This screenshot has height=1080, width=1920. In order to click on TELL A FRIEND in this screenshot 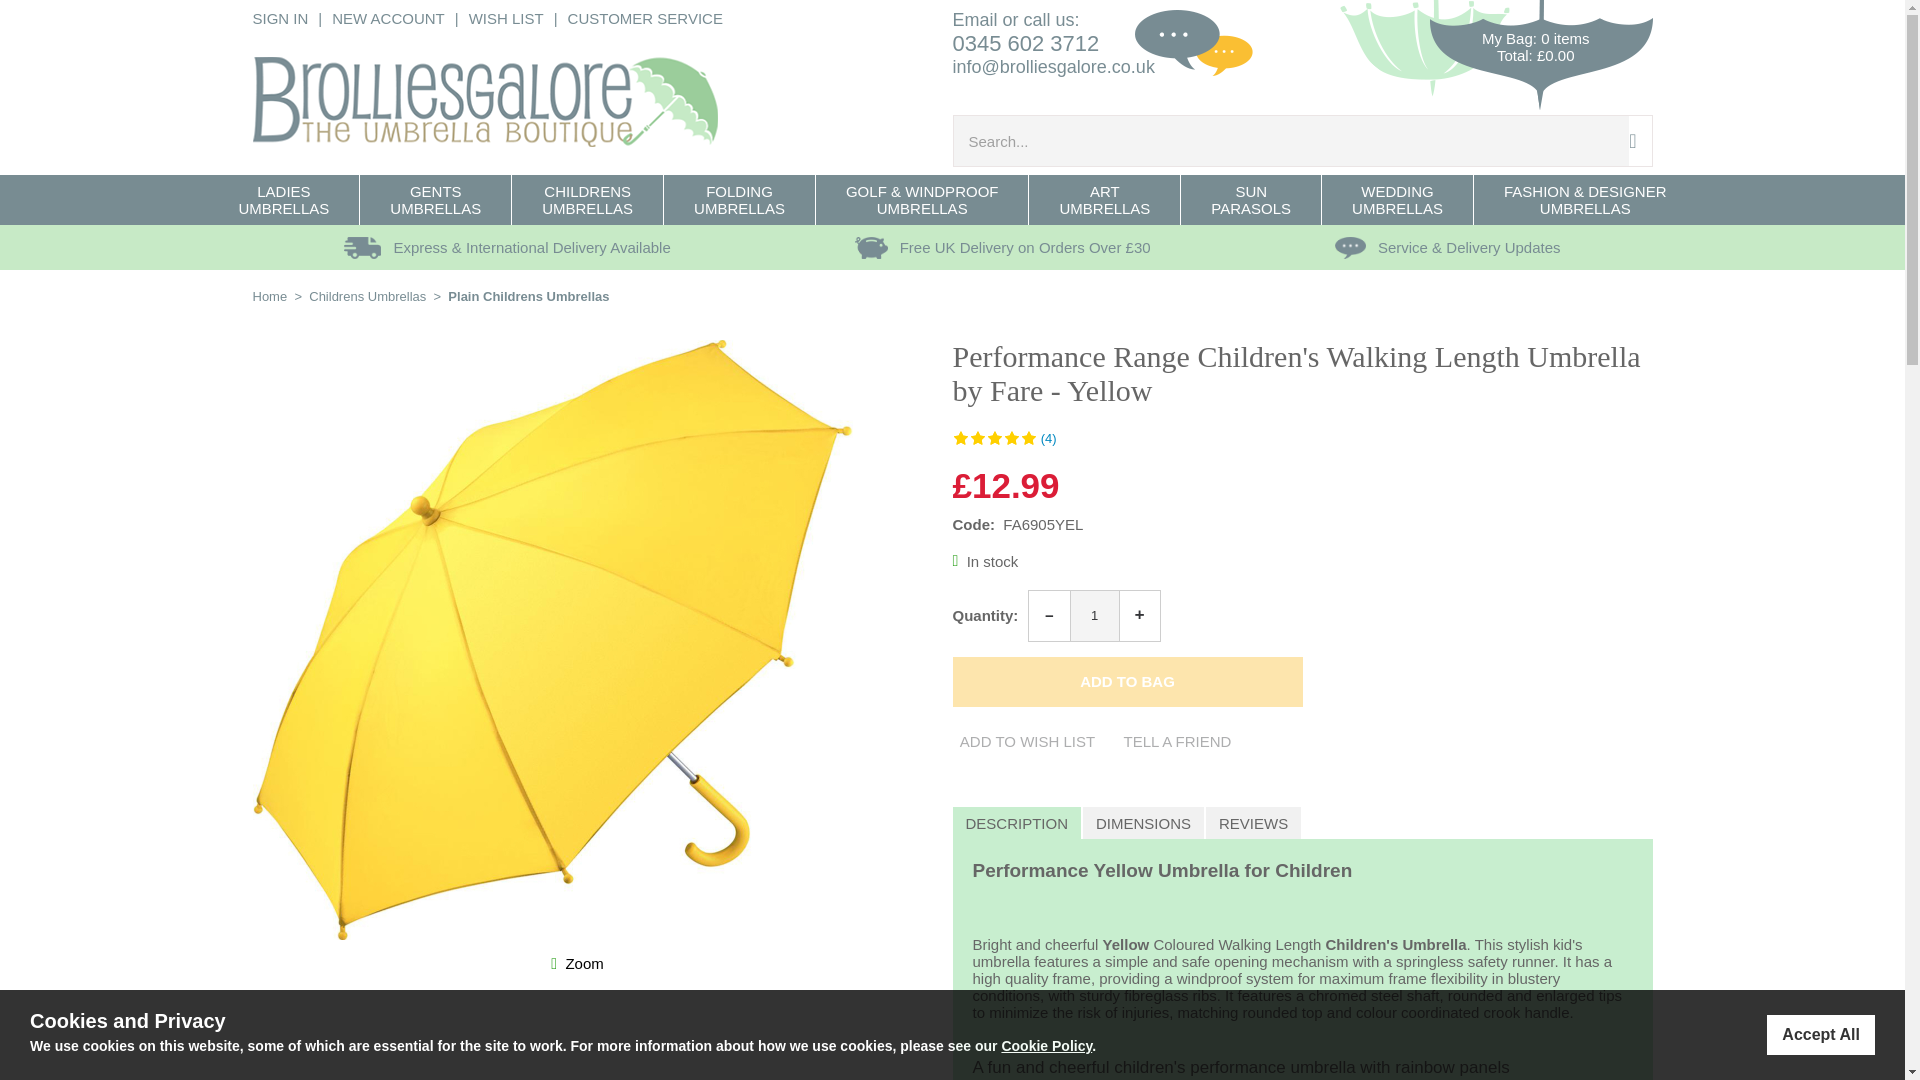, I will do `click(1176, 742)`.